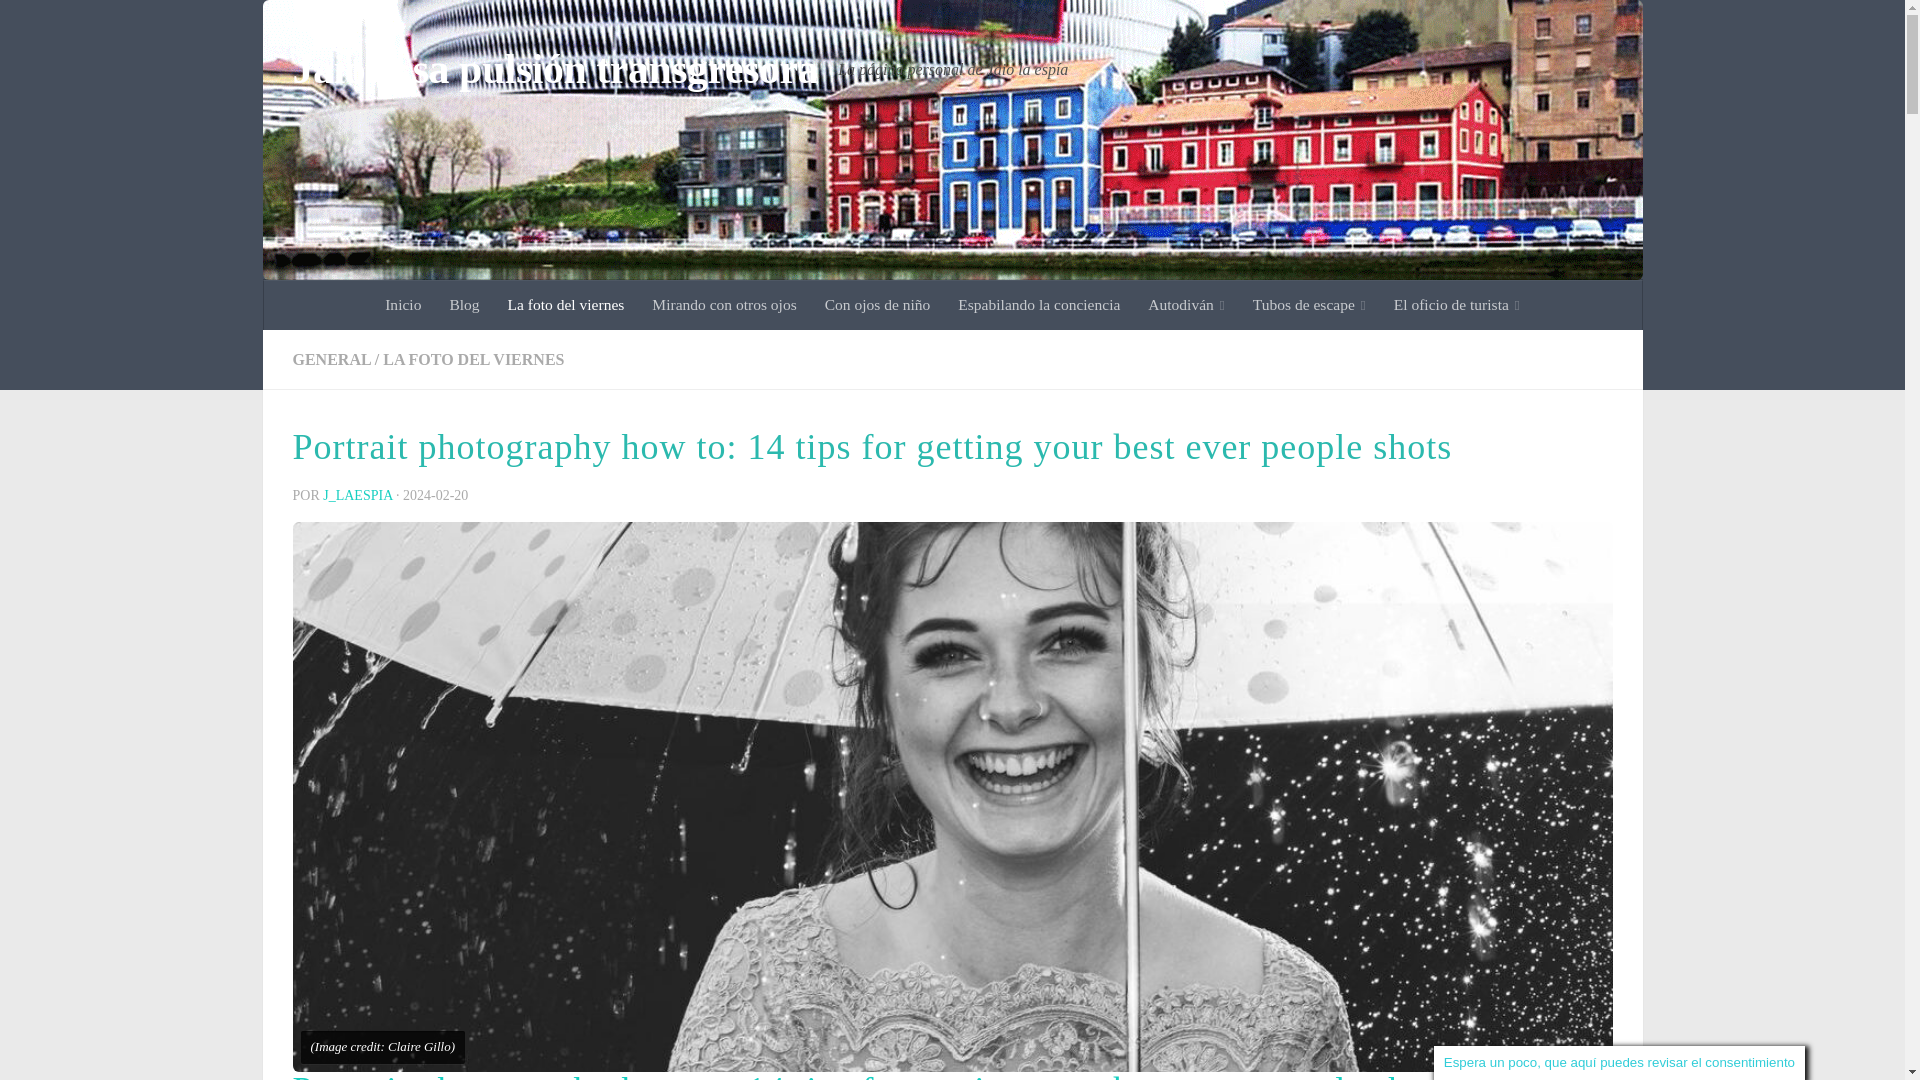  Describe the element at coordinates (1039, 304) in the screenshot. I see `Espabilando la conciencia` at that location.